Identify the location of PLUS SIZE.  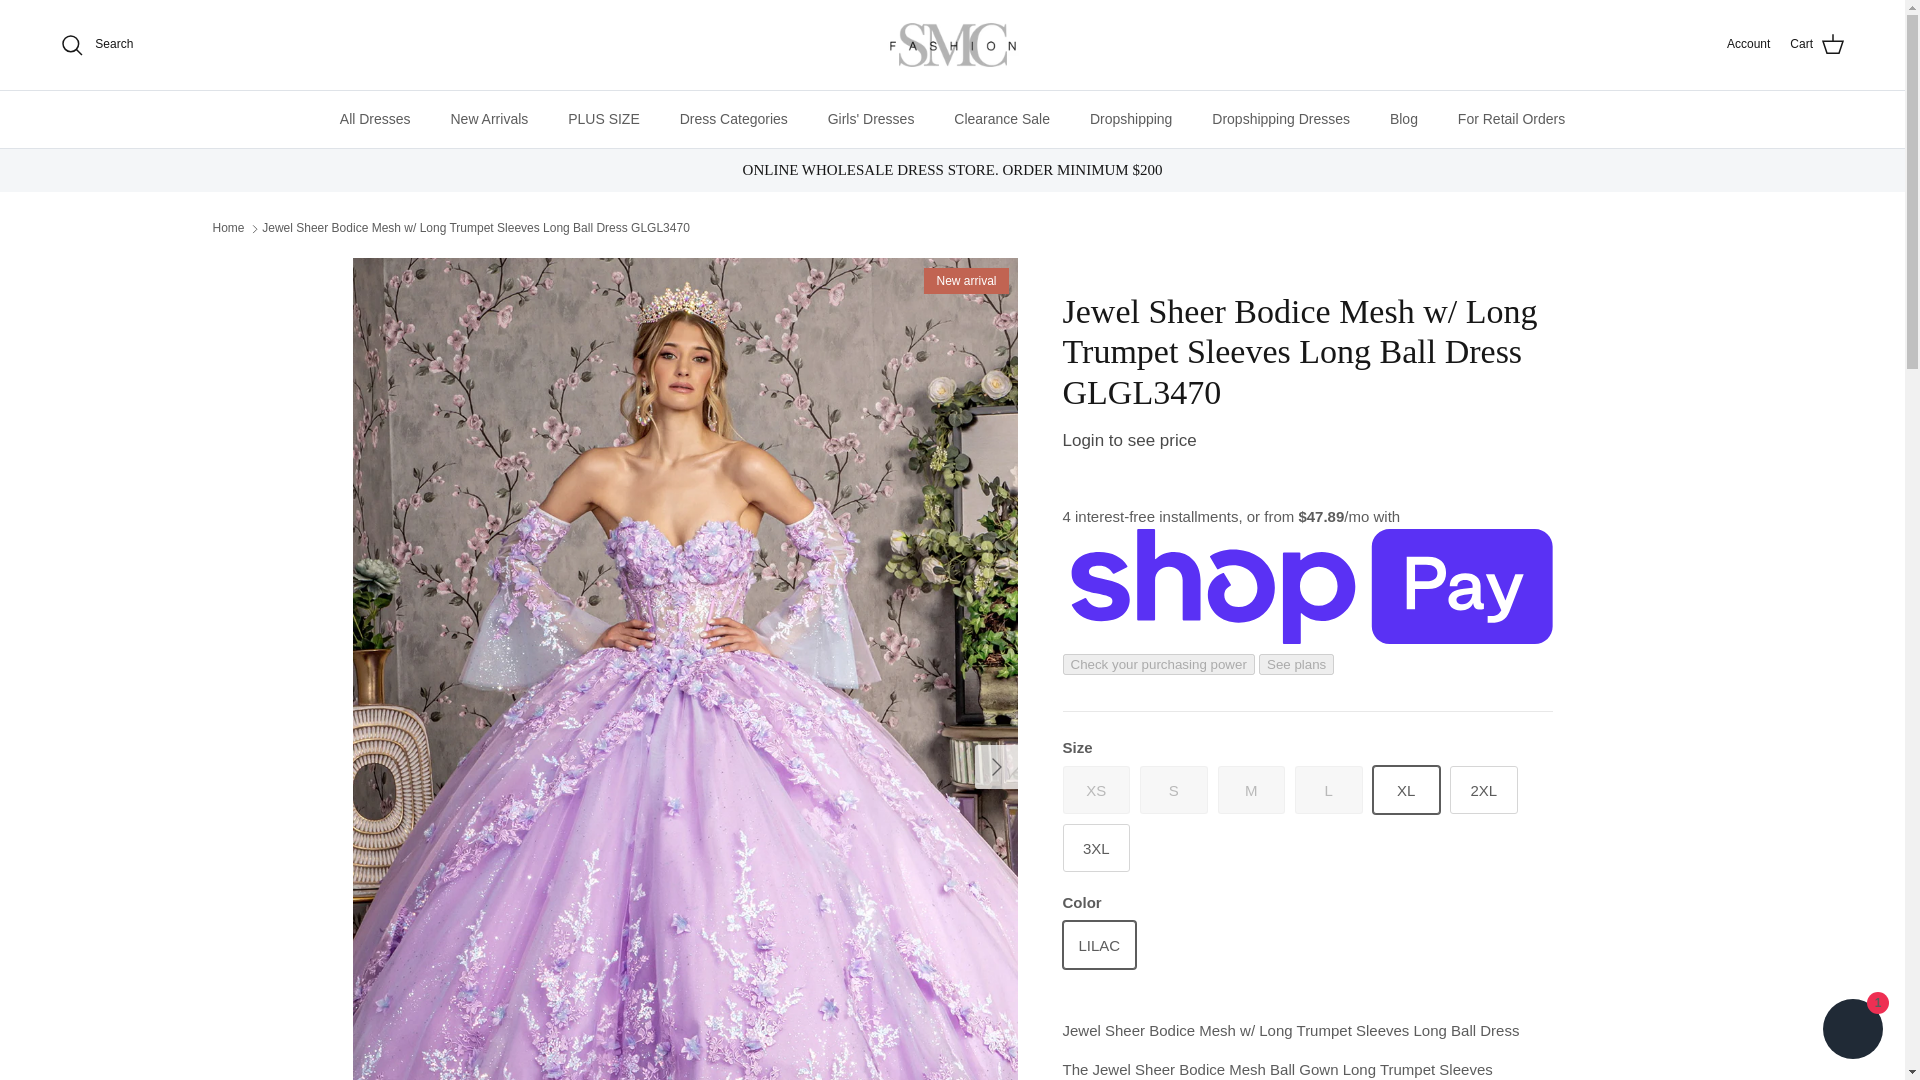
(604, 118).